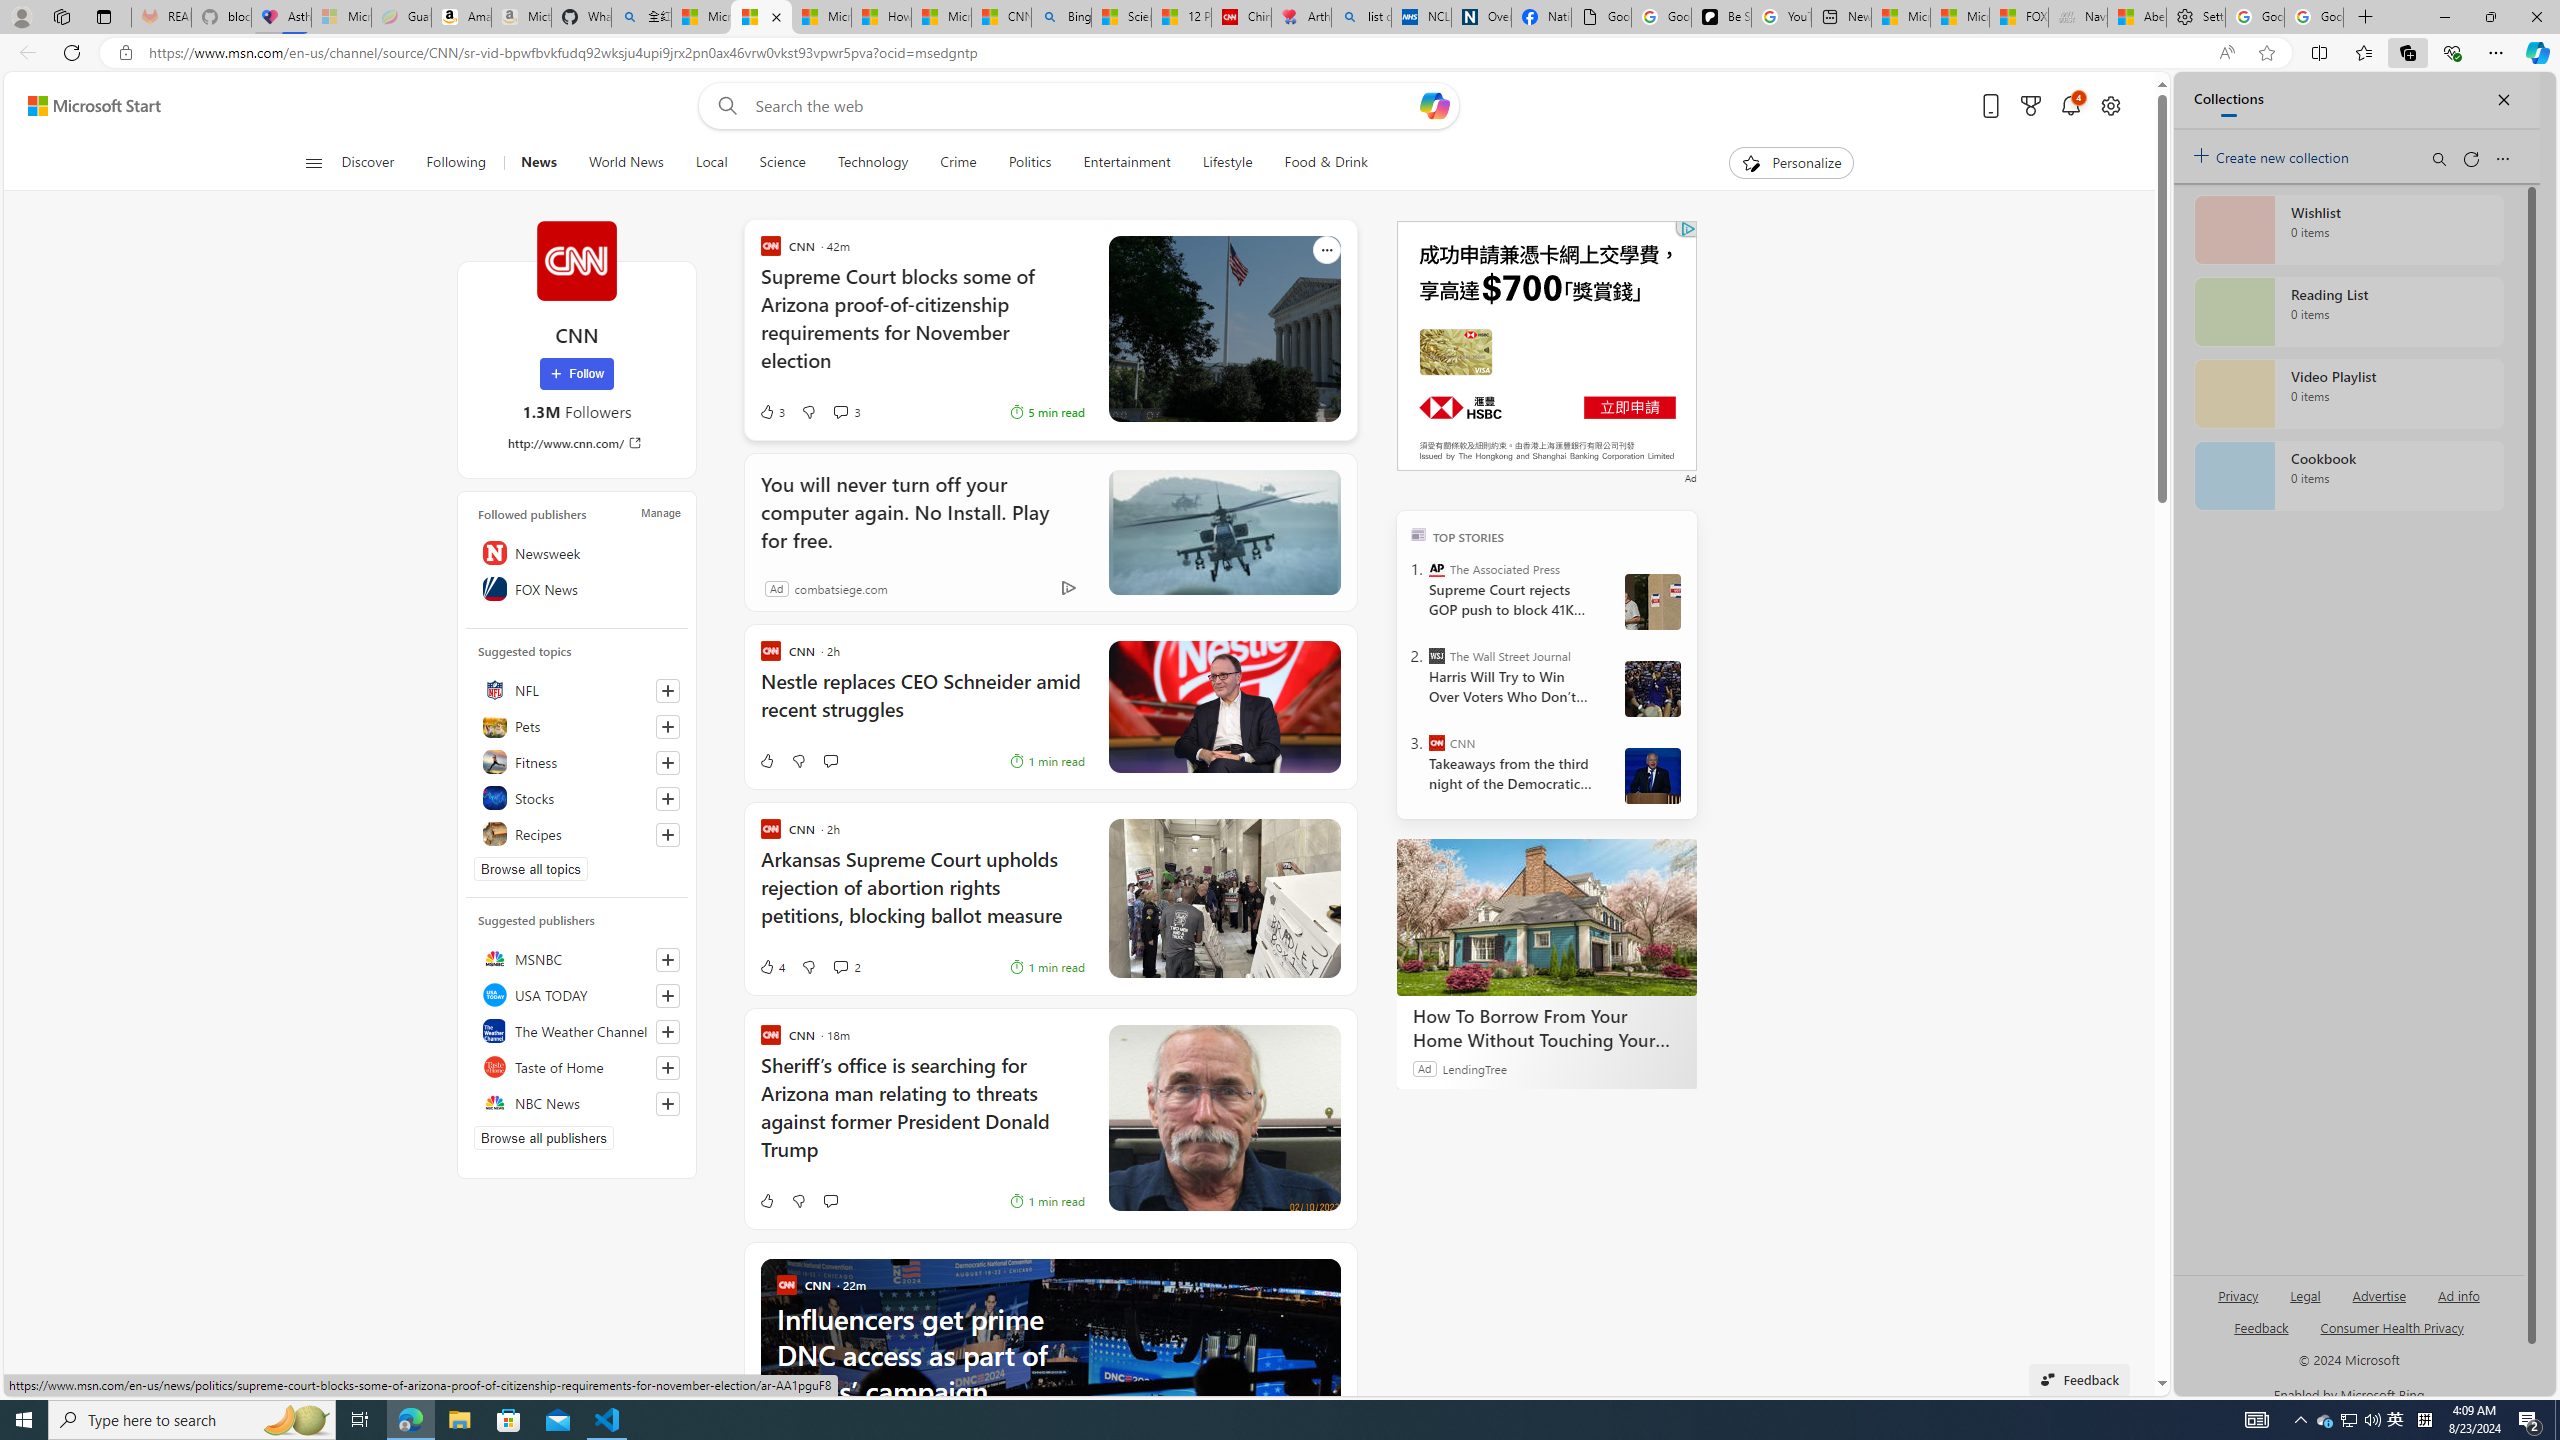  What do you see at coordinates (2030, 106) in the screenshot?
I see `Microsoft rewards` at bounding box center [2030, 106].